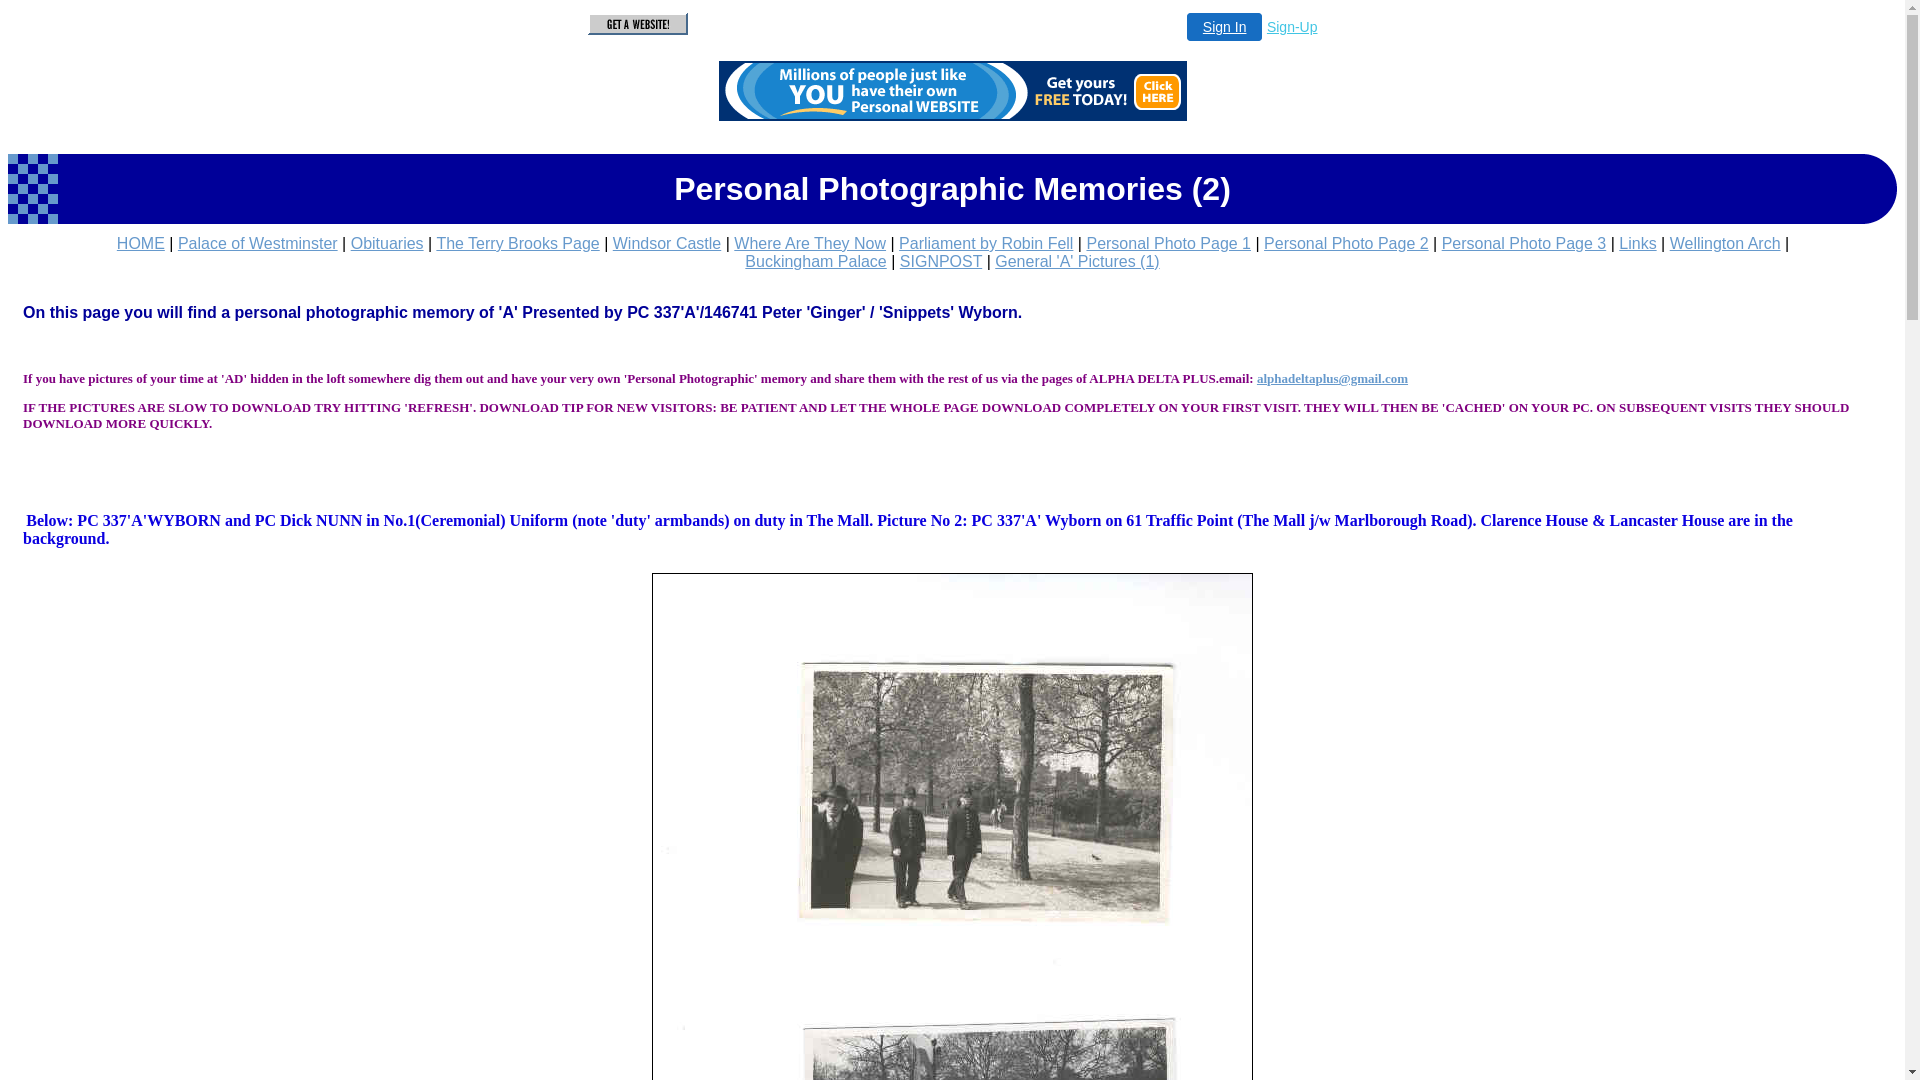 This screenshot has width=1920, height=1080. Describe the element at coordinates (1346, 244) in the screenshot. I see `Personal Photo Page 2` at that location.